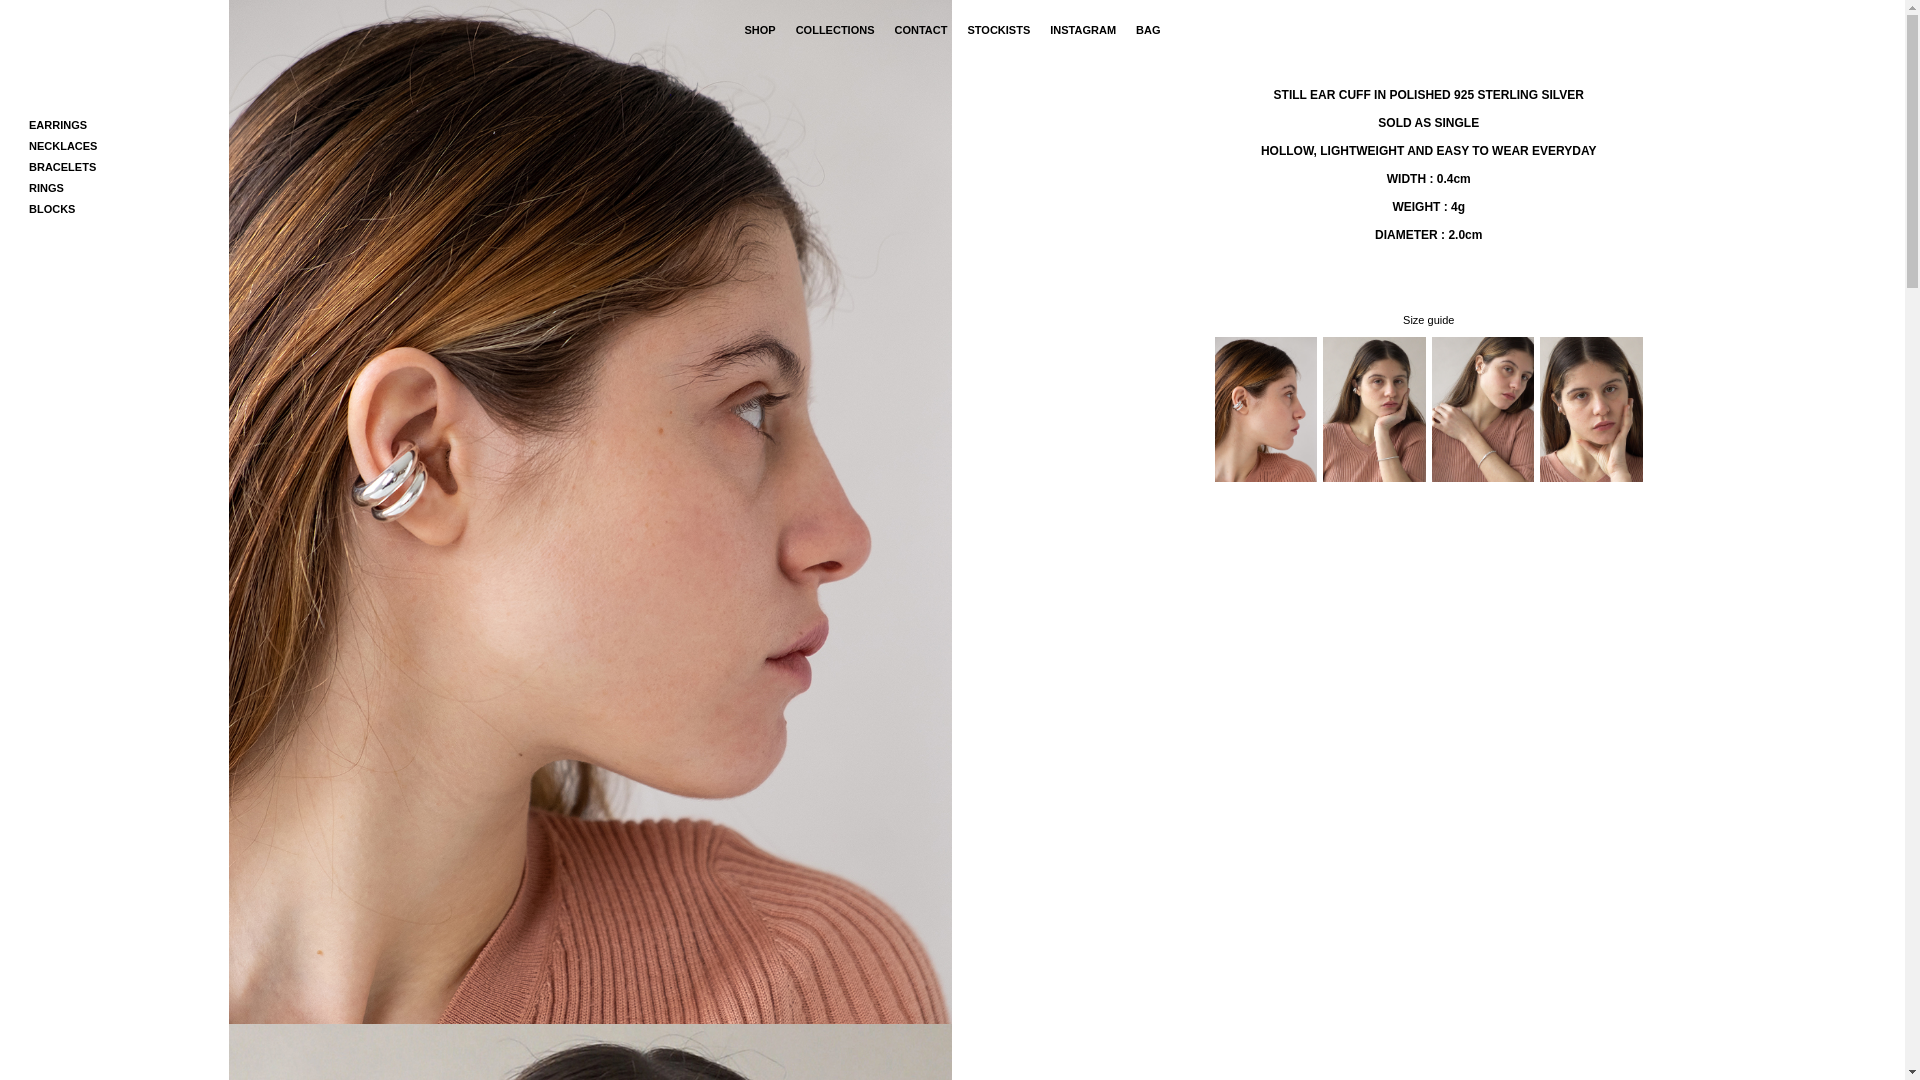 This screenshot has width=1920, height=1080. What do you see at coordinates (58, 125) in the screenshot?
I see `EARRINGS` at bounding box center [58, 125].